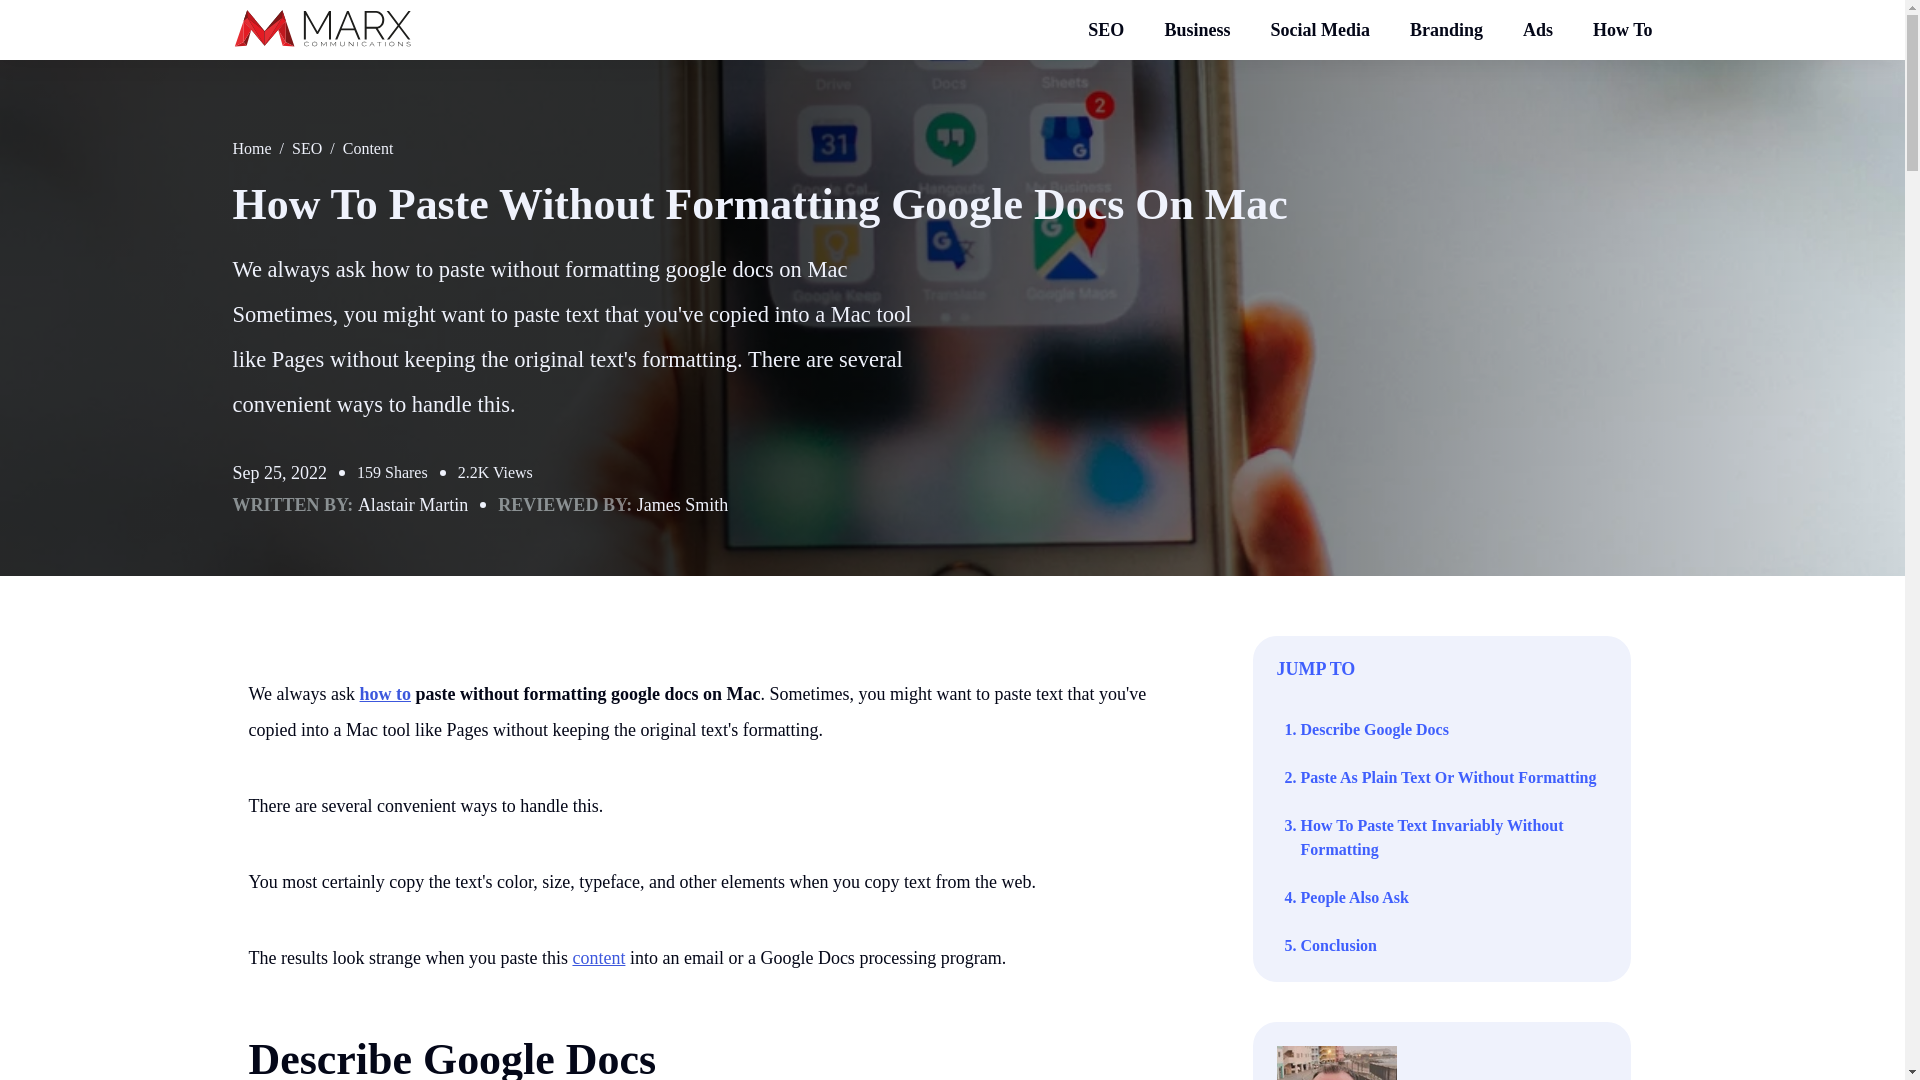 The image size is (1920, 1080). I want to click on Content, so click(368, 148).